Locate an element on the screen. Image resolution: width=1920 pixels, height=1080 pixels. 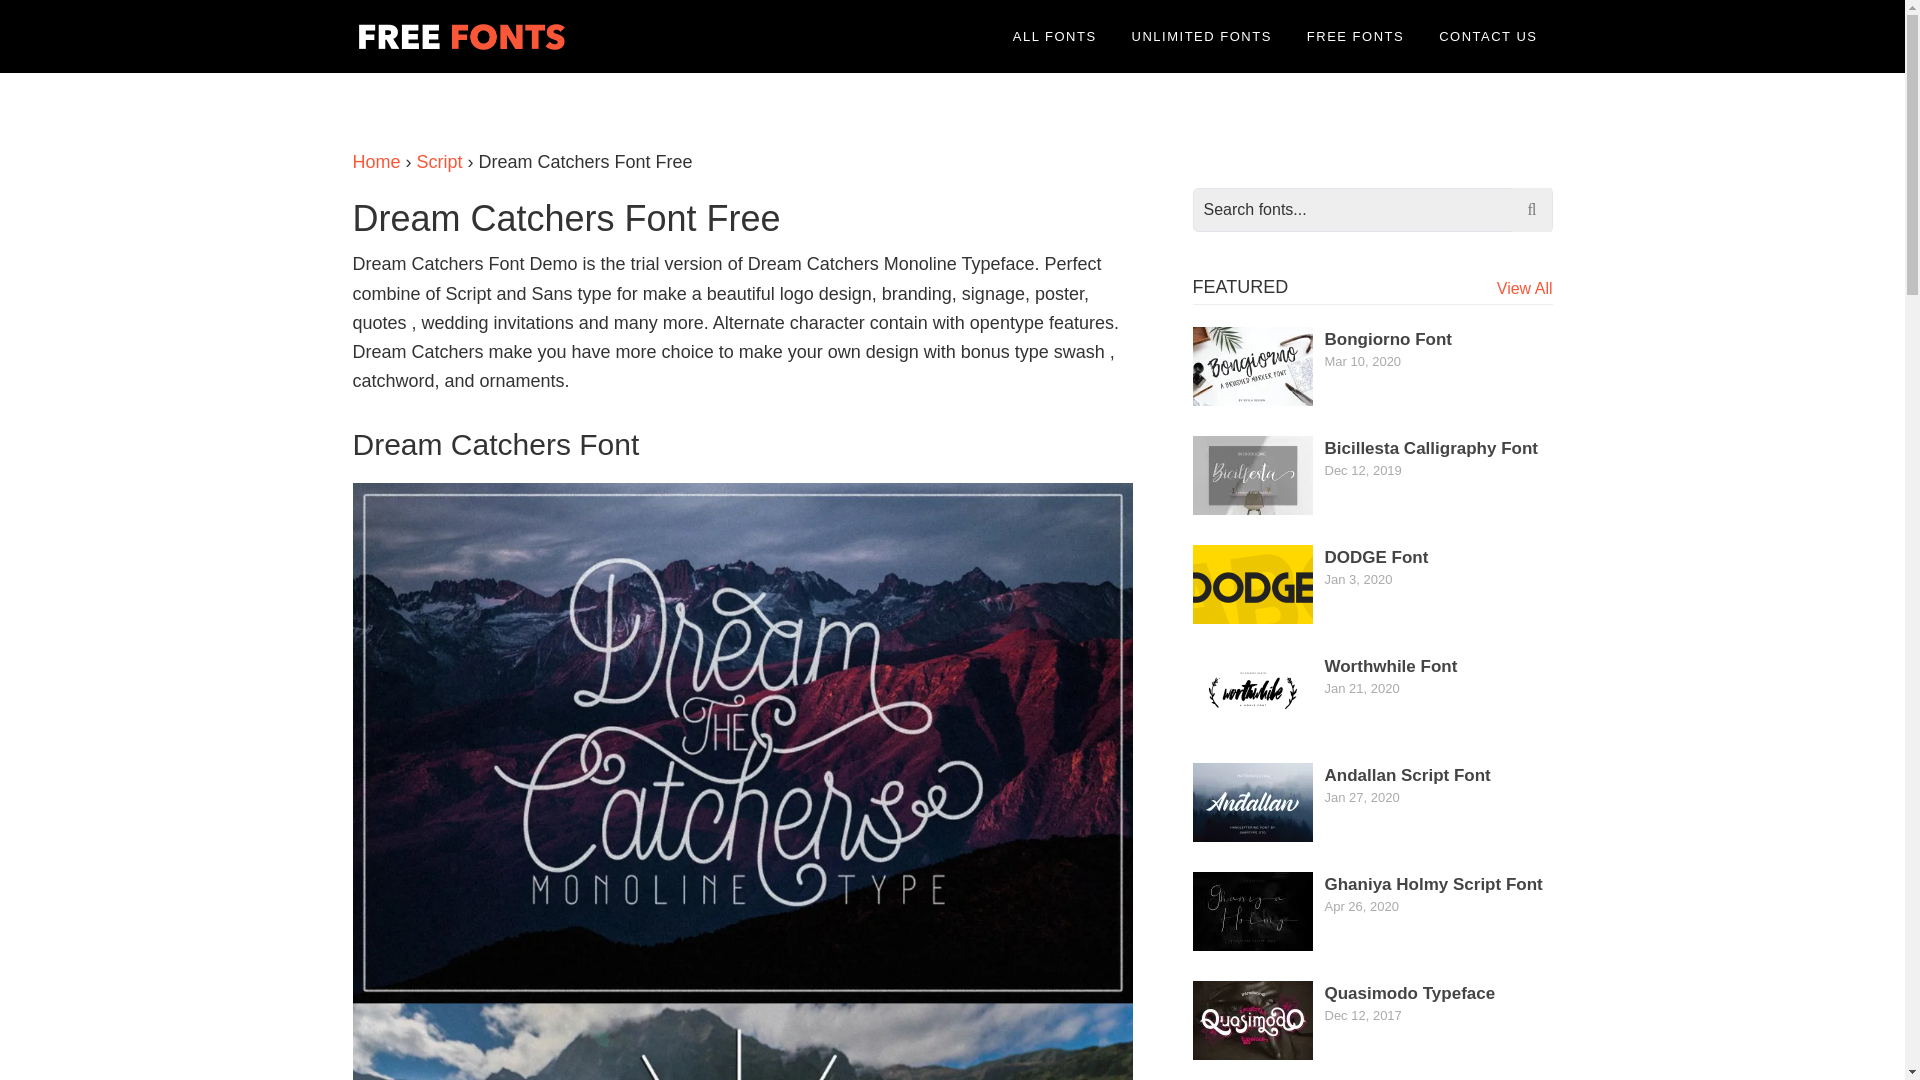
DODGE Font is located at coordinates (1376, 557).